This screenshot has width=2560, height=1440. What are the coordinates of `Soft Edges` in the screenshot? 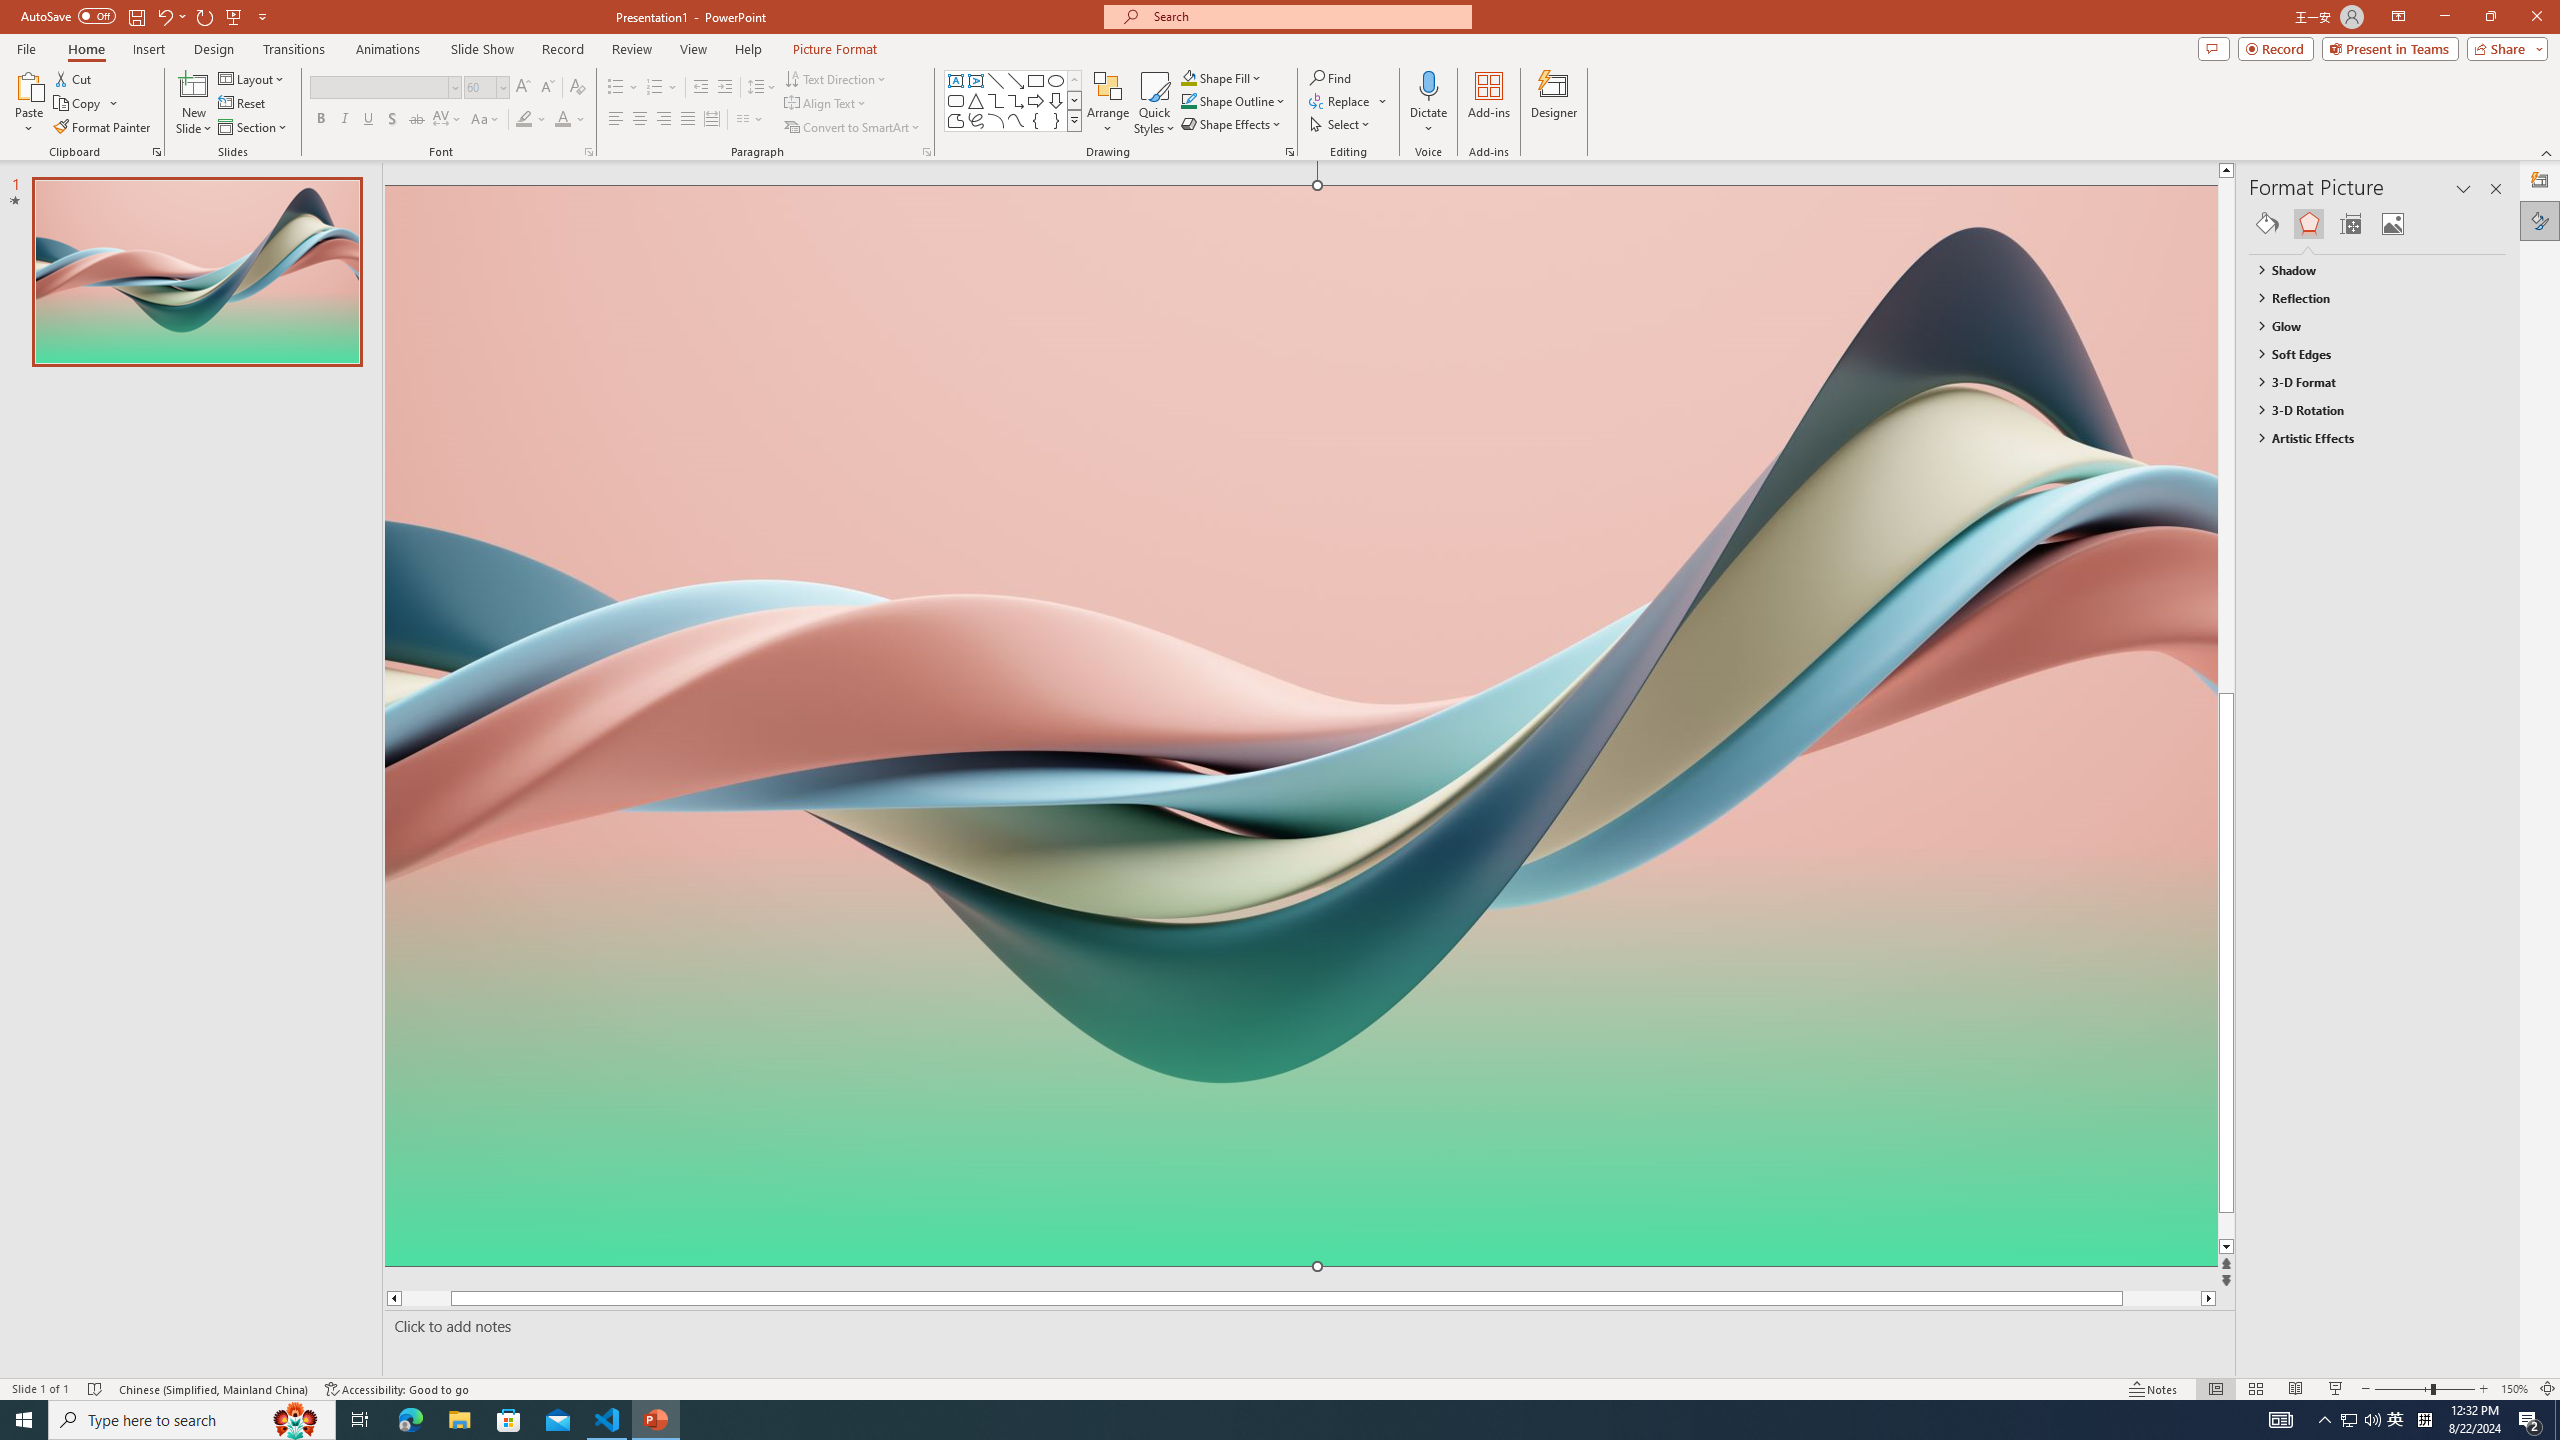 It's located at (2368, 354).